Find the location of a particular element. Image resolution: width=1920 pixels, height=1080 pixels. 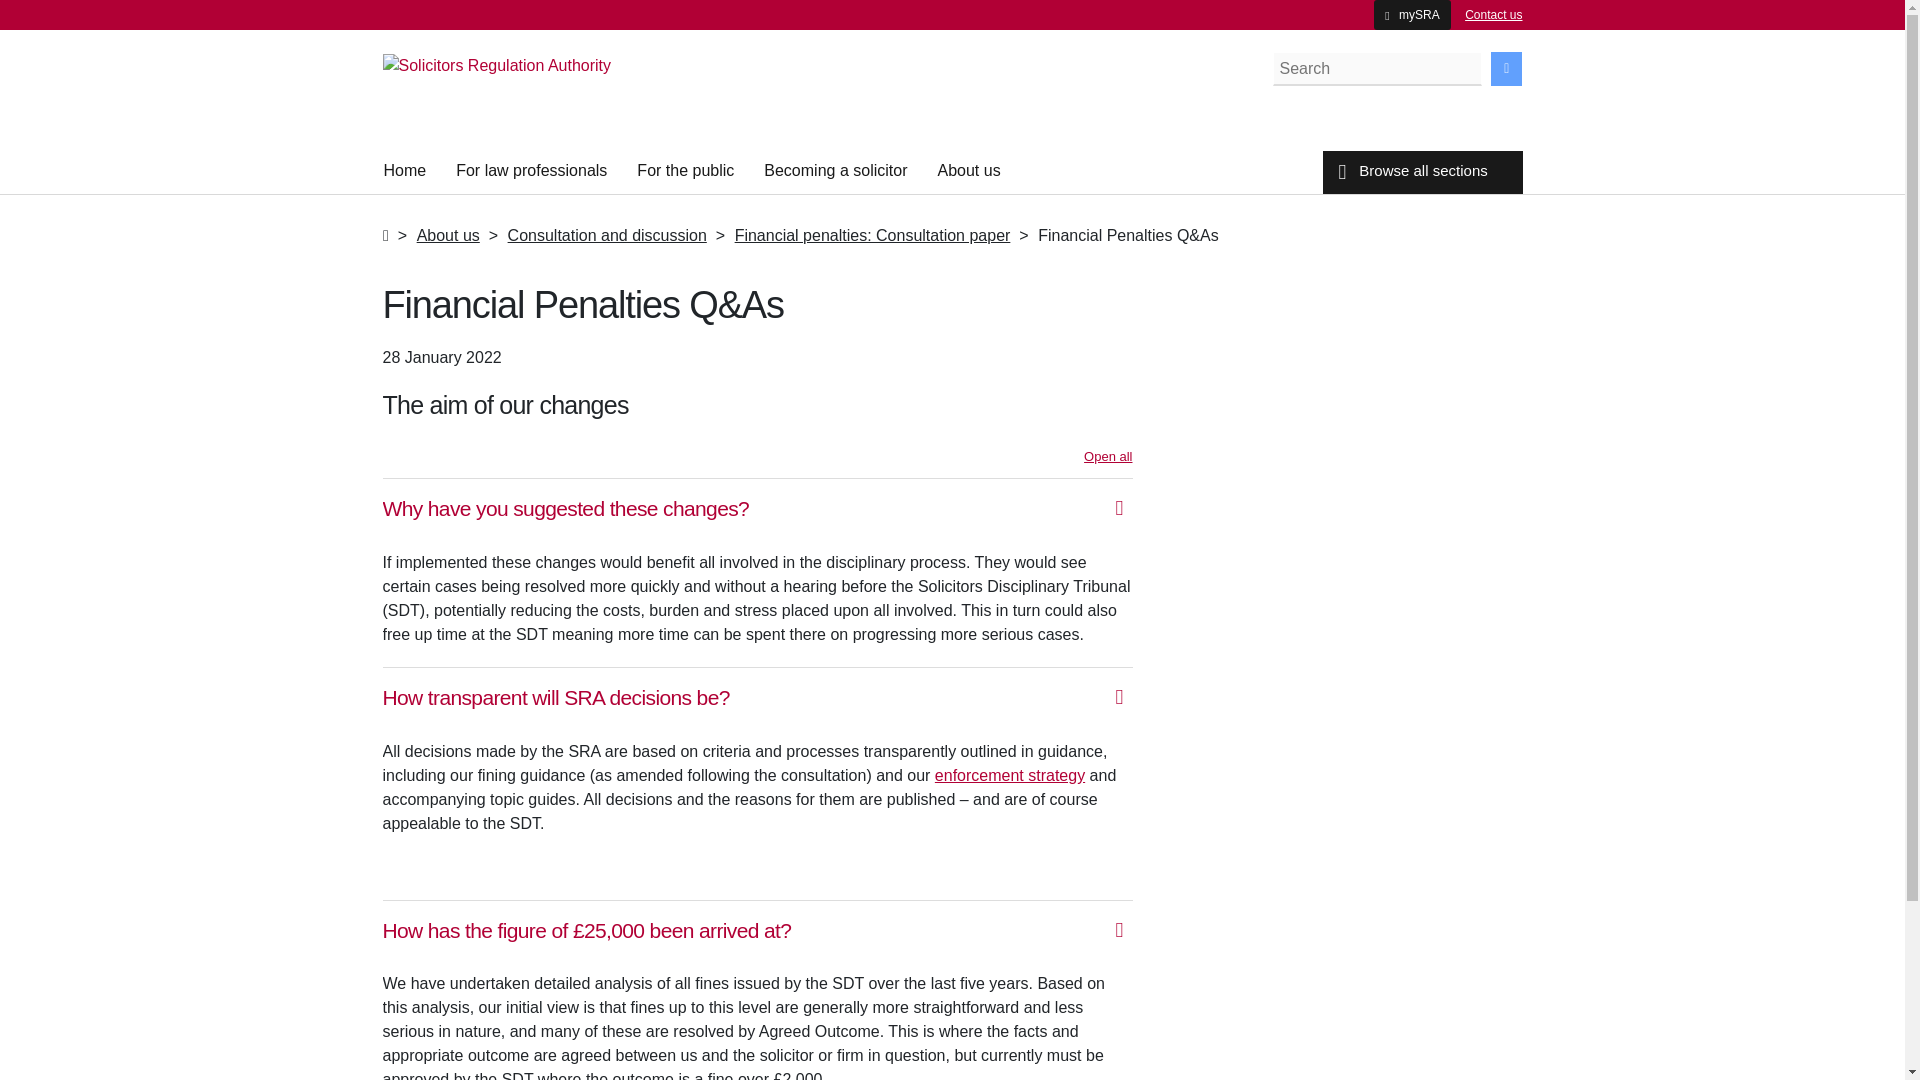

For the public is located at coordinates (685, 172).